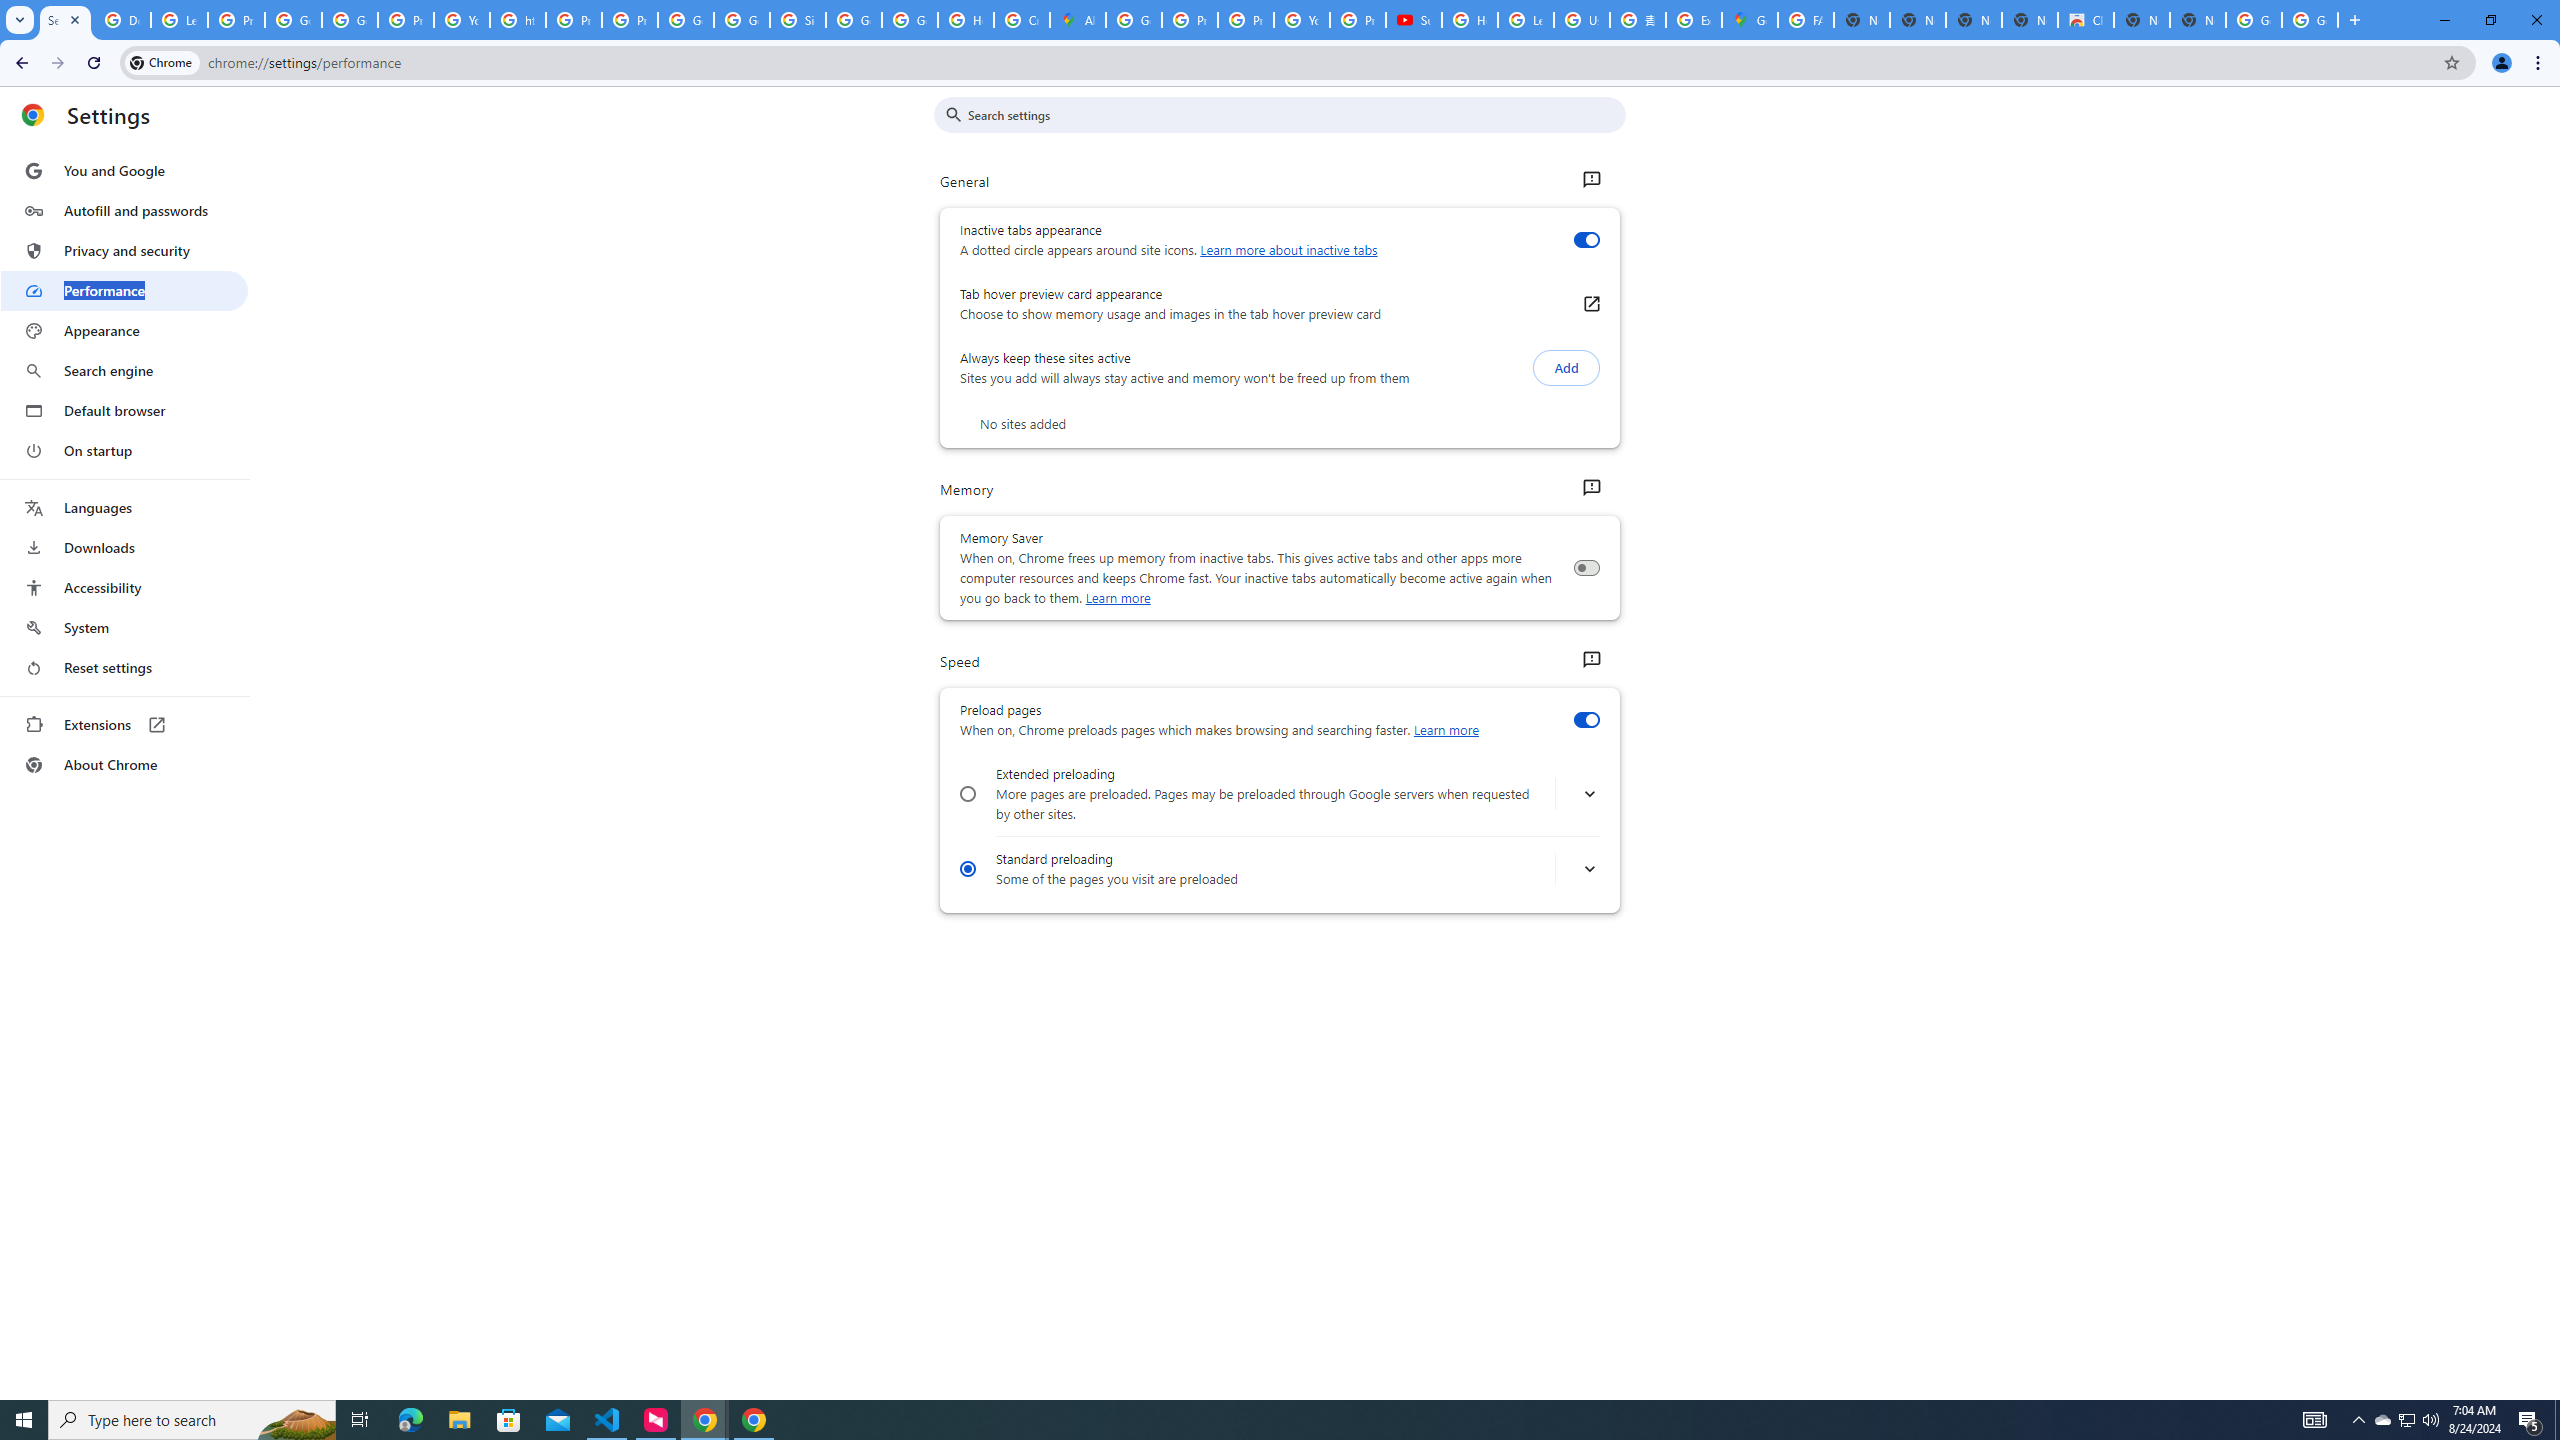 The image size is (2560, 1440). Describe the element at coordinates (574, 20) in the screenshot. I see `Privacy Help Center - Policies Help` at that location.